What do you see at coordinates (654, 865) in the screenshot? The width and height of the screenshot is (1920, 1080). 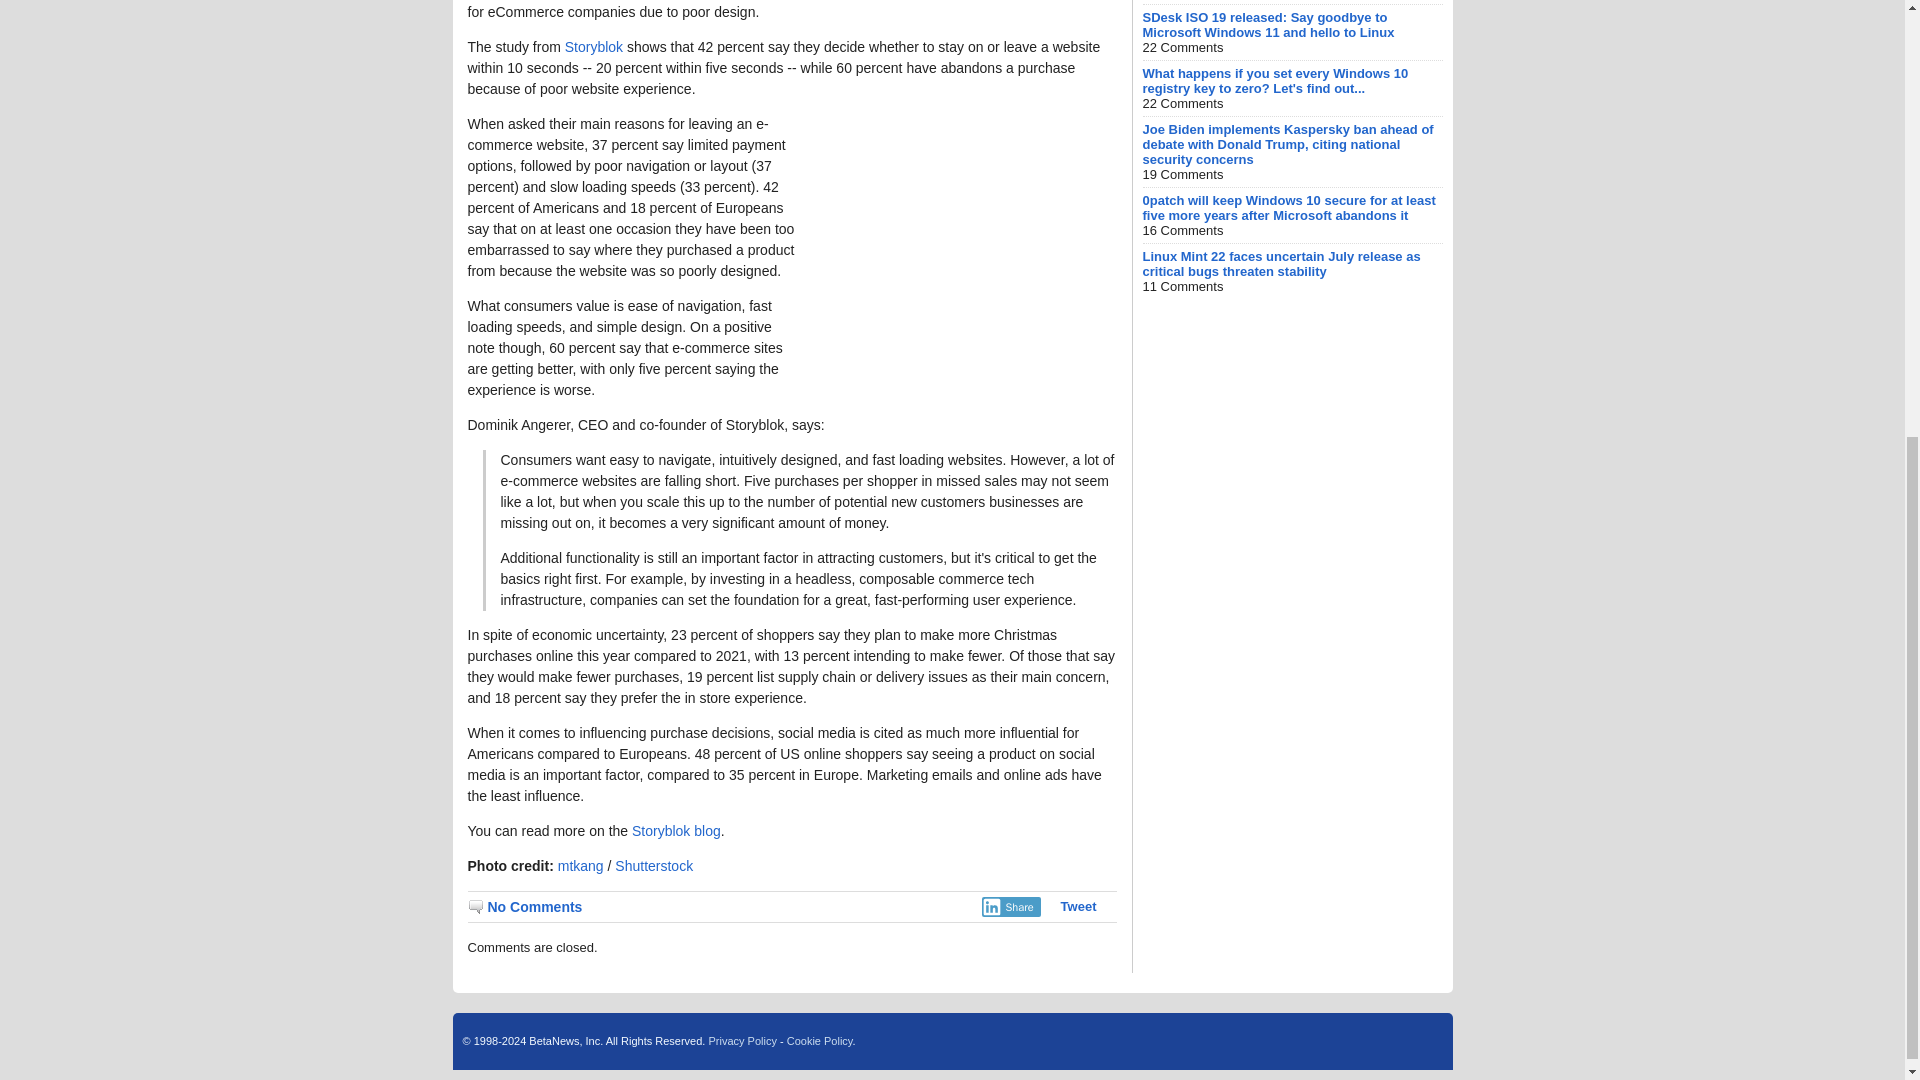 I see `Shutterstock` at bounding box center [654, 865].